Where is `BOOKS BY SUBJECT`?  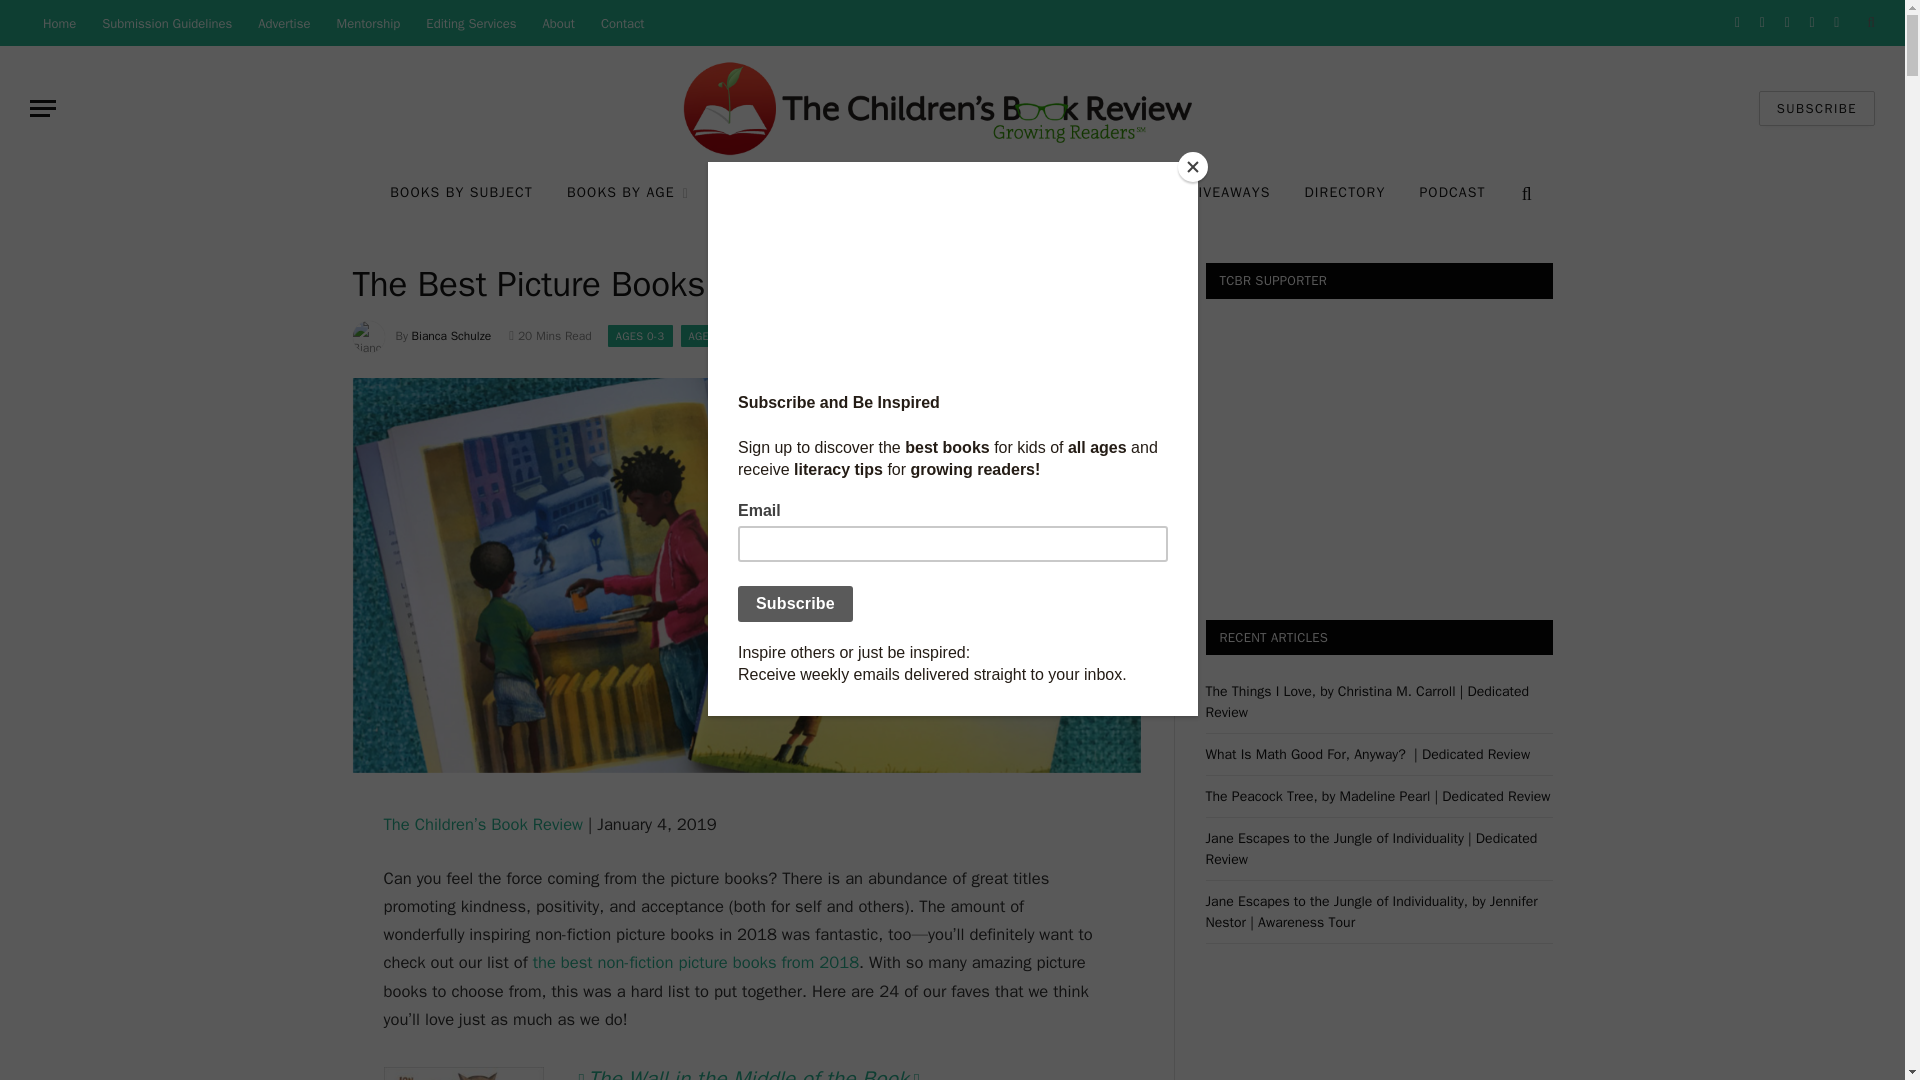
BOOKS BY SUBJECT is located at coordinates (460, 194).